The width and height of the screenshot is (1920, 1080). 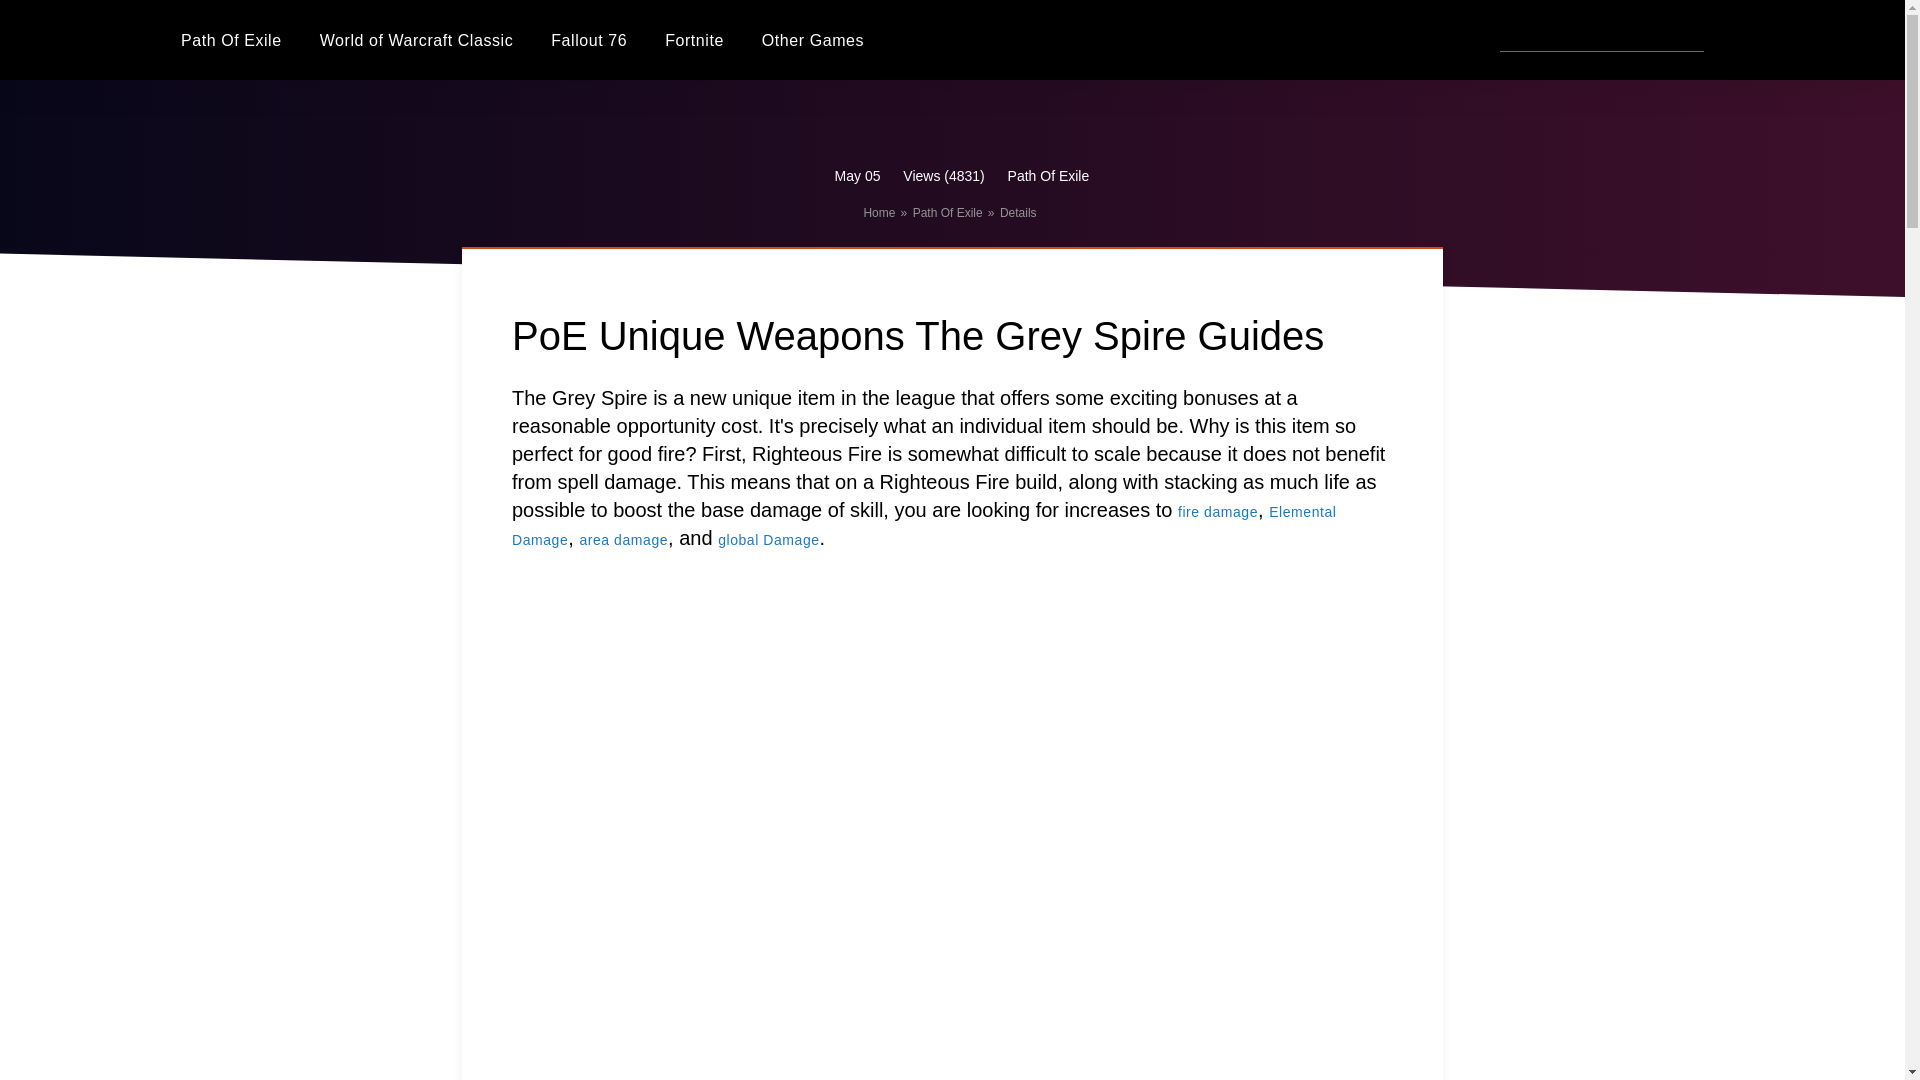 What do you see at coordinates (948, 213) in the screenshot?
I see `Path Of Exile` at bounding box center [948, 213].